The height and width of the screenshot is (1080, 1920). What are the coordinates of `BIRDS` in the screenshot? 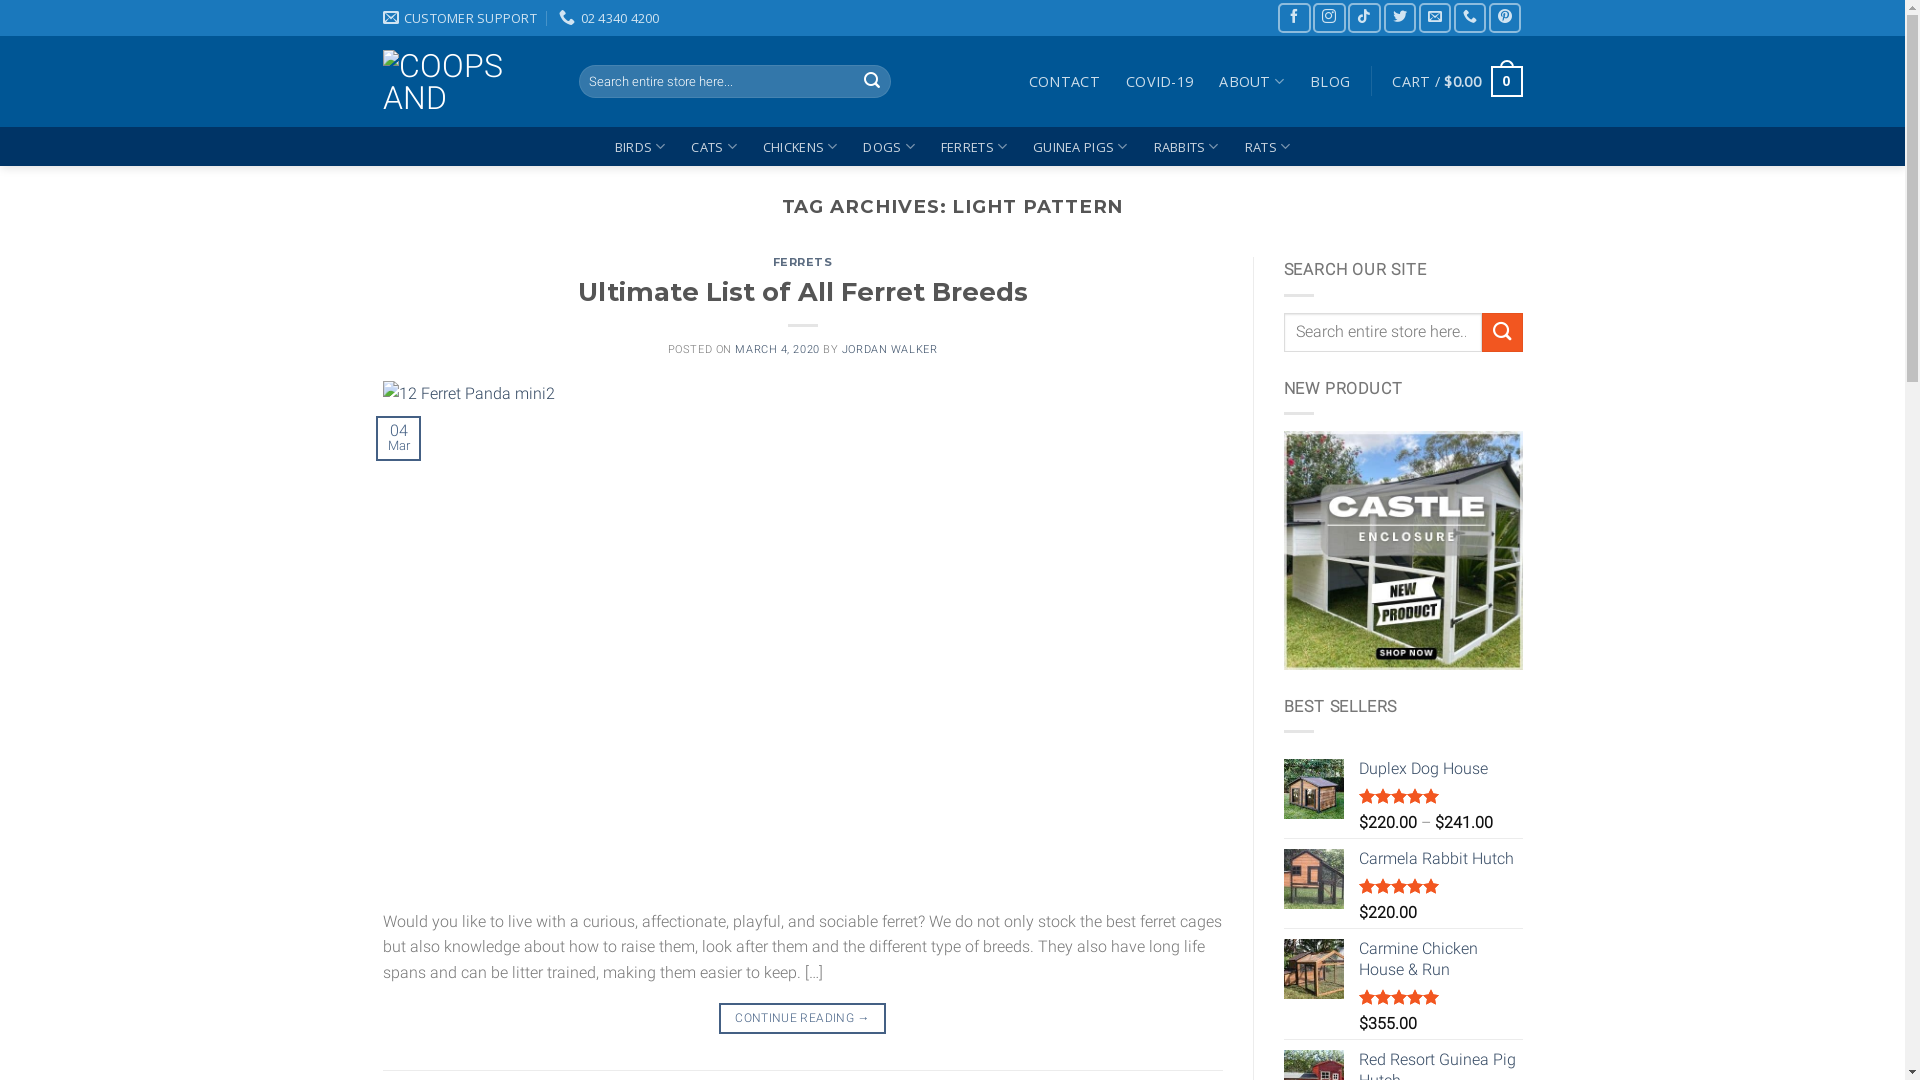 It's located at (640, 146).